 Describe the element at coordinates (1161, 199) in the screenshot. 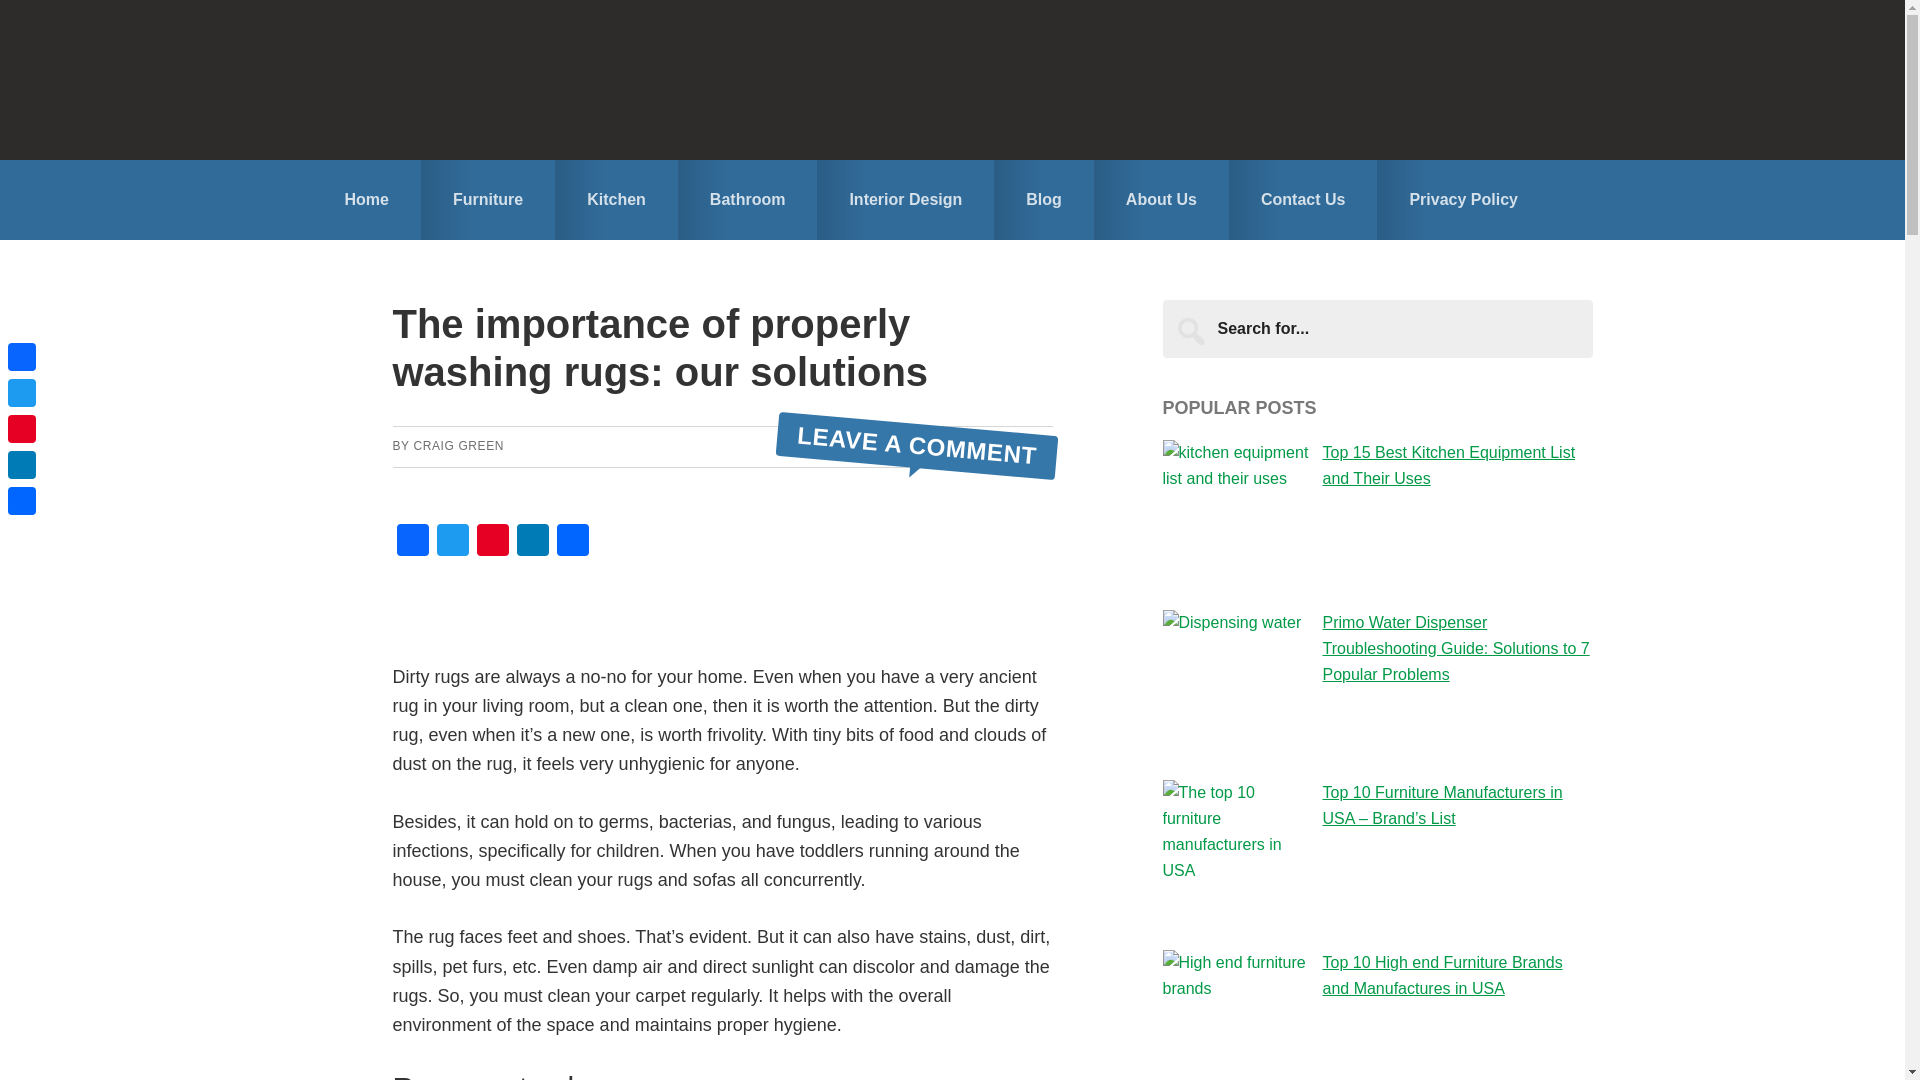

I see `About Us` at that location.